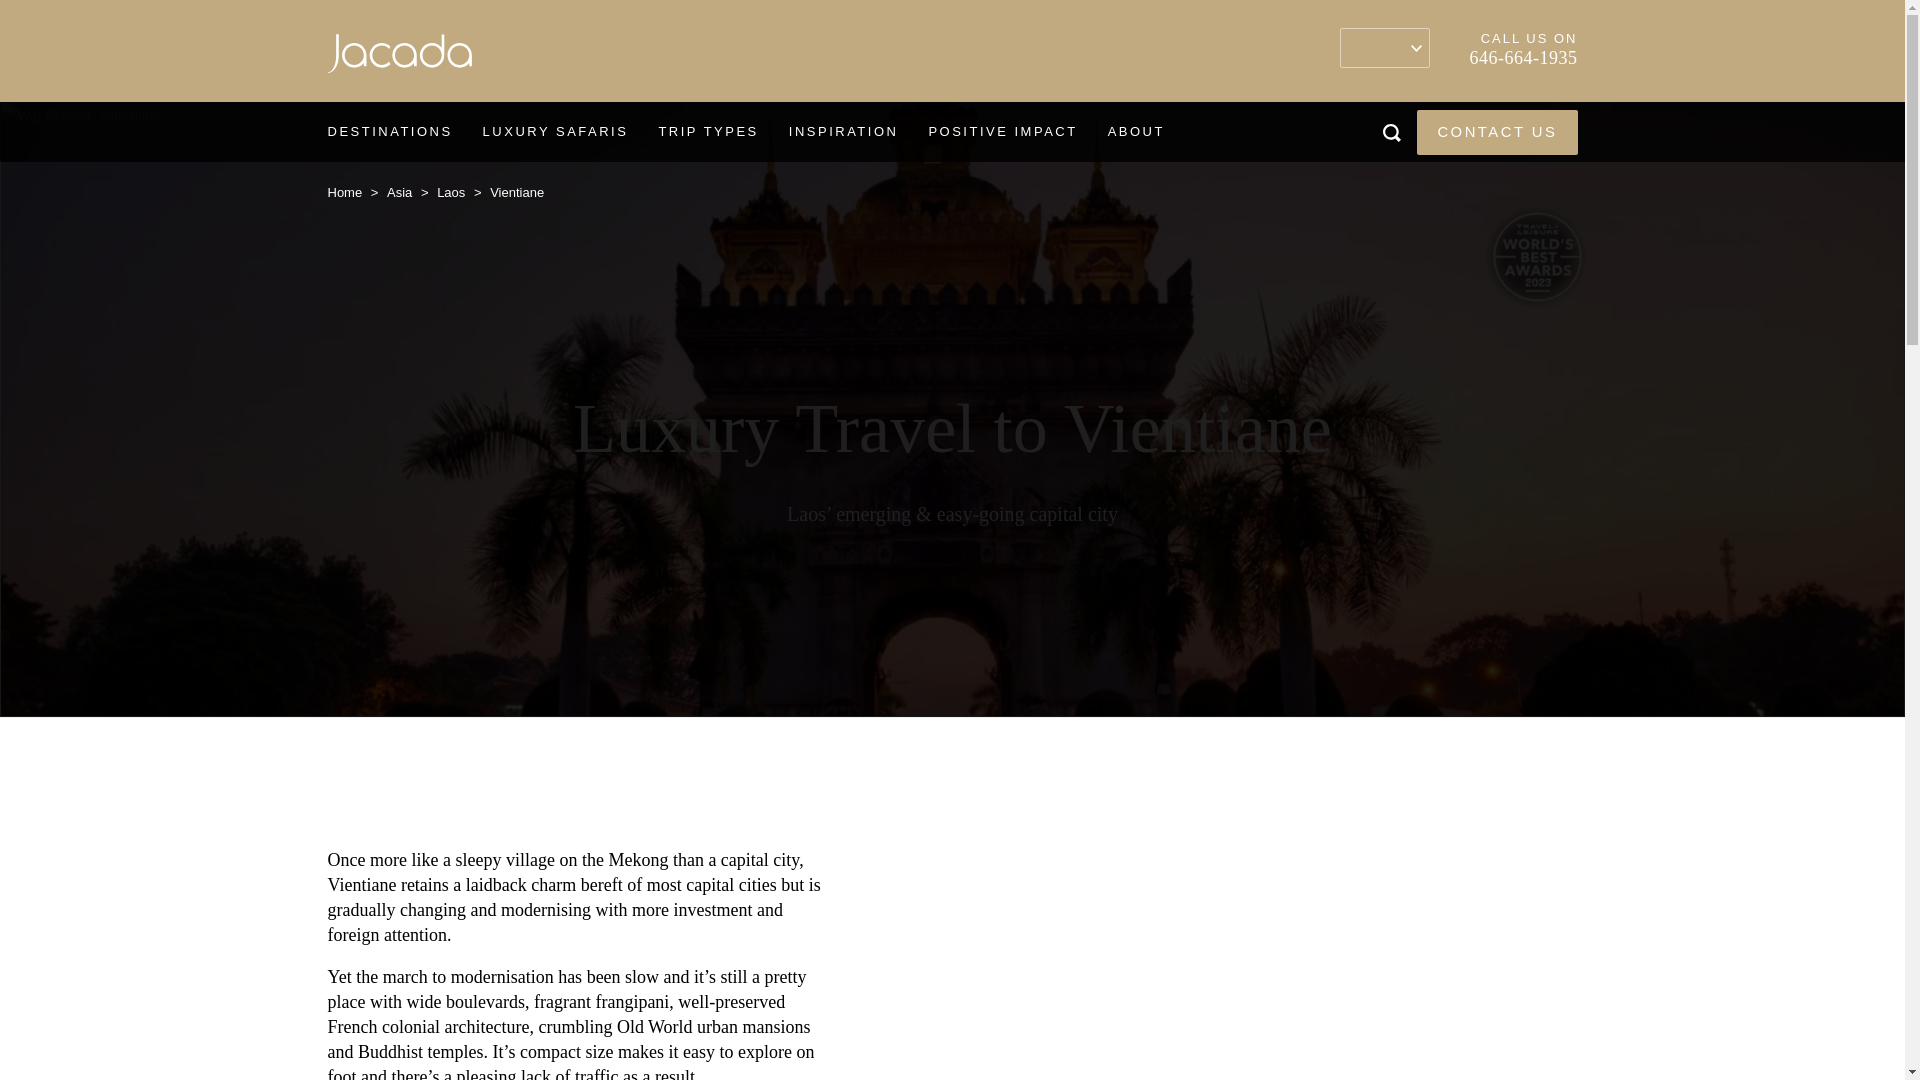  Describe the element at coordinates (400, 58) in the screenshot. I see `Jacada Travel` at that location.